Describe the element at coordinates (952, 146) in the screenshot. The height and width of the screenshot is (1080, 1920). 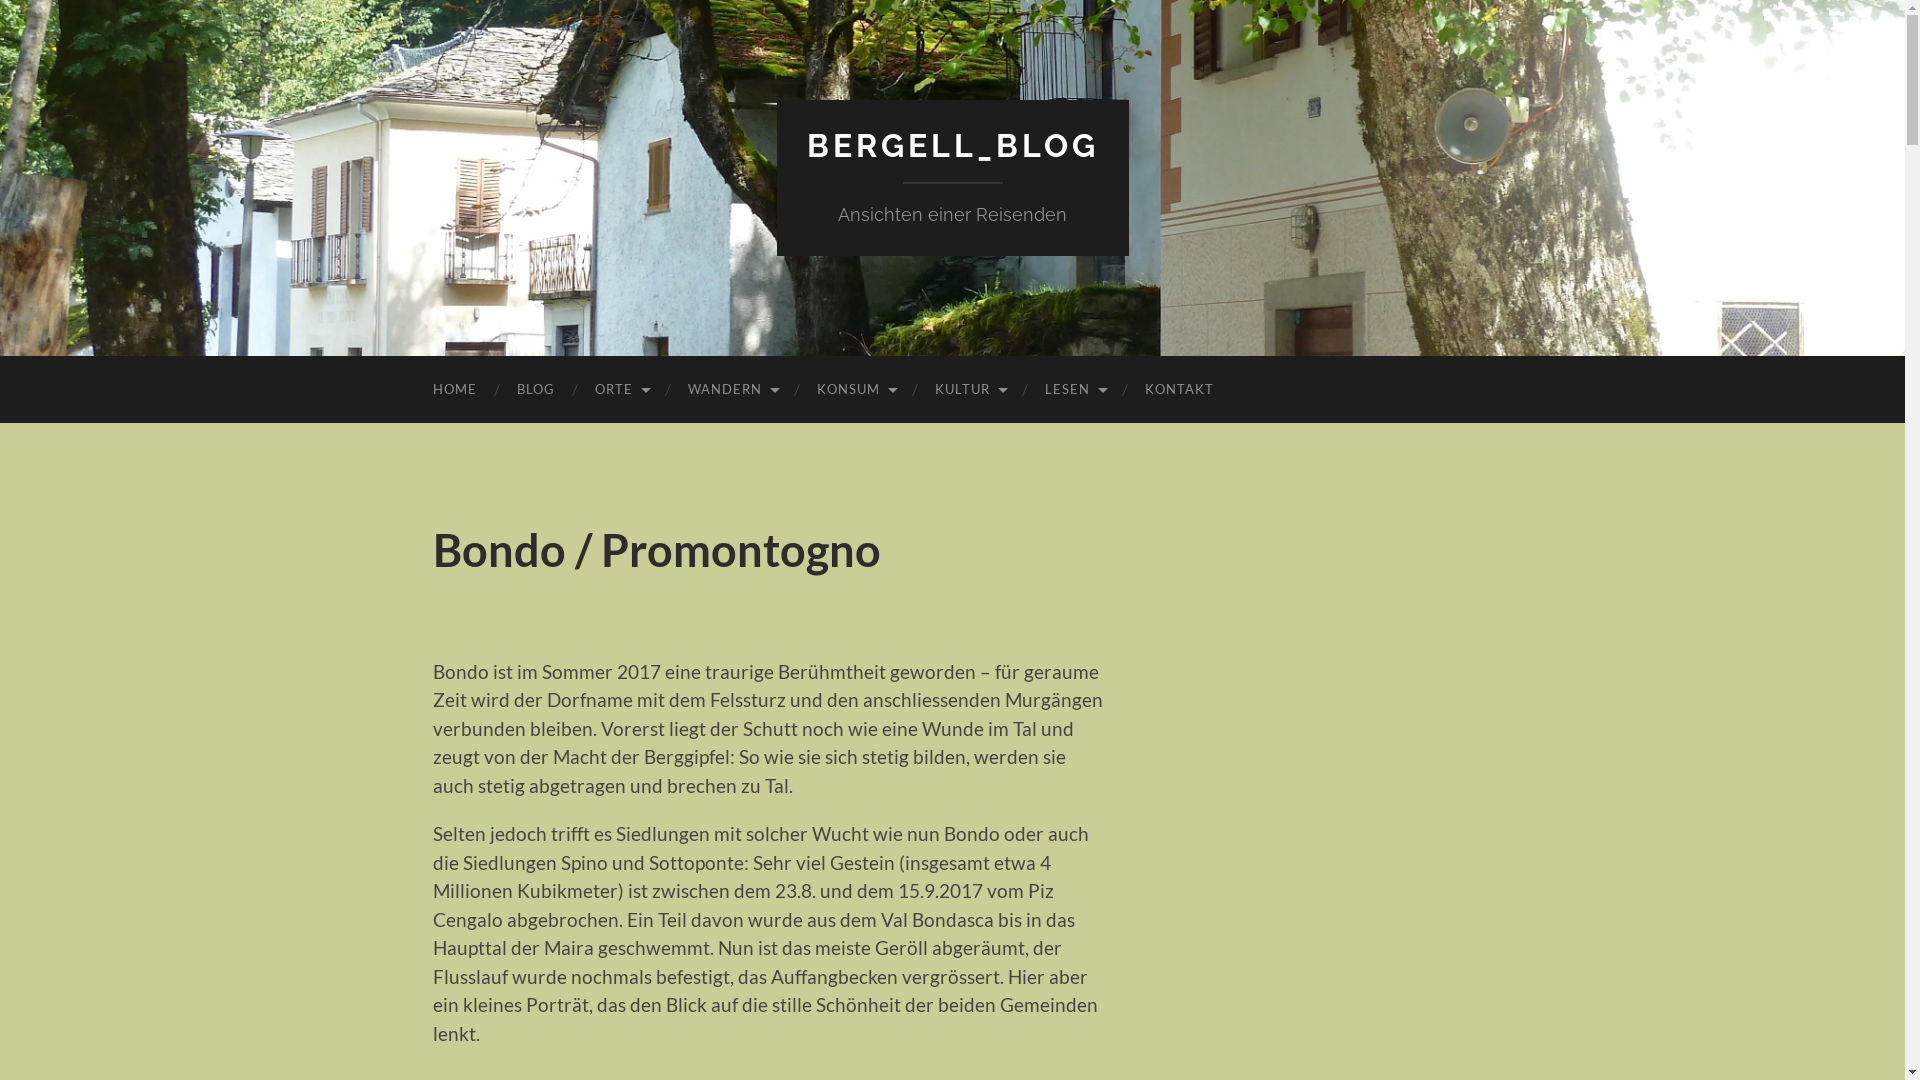
I see `BERGELL_BLOG` at that location.